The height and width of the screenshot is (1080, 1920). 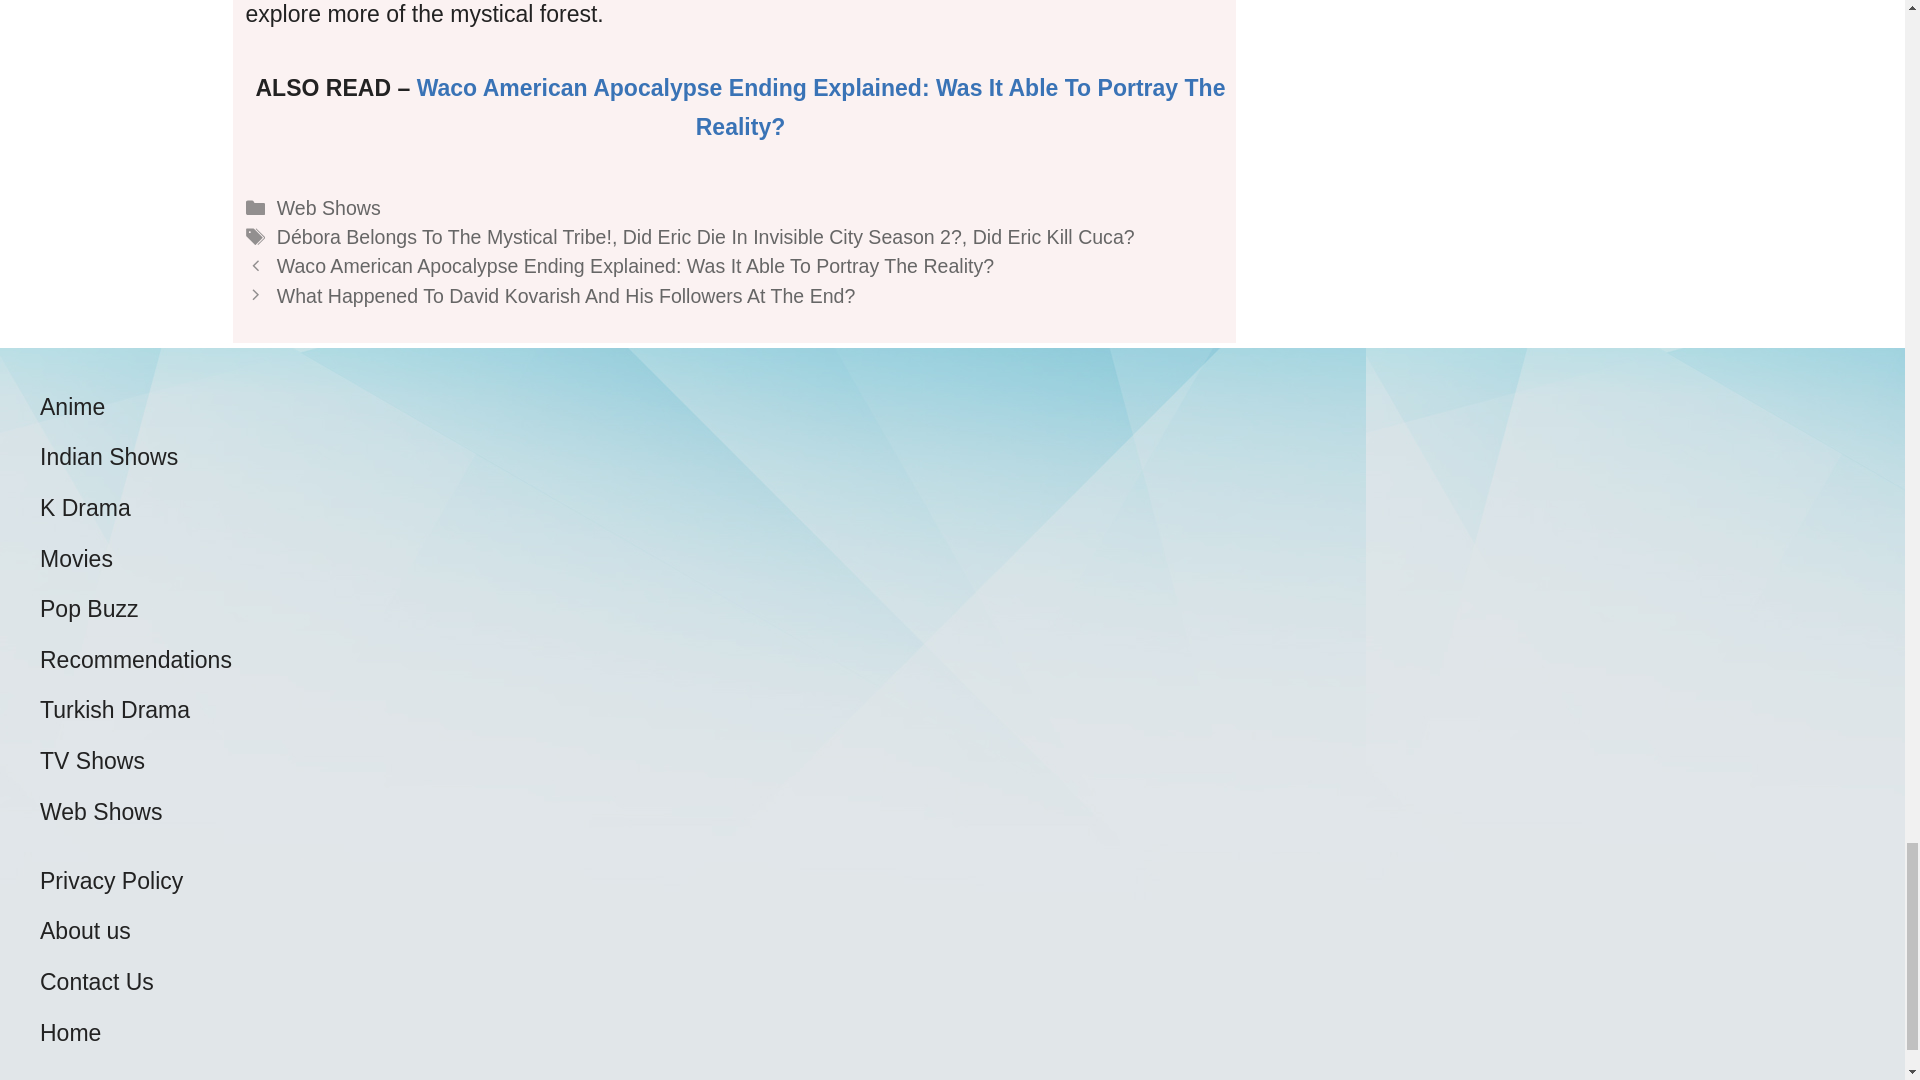 What do you see at coordinates (1054, 236) in the screenshot?
I see `Did Eric Kill Cuca?` at bounding box center [1054, 236].